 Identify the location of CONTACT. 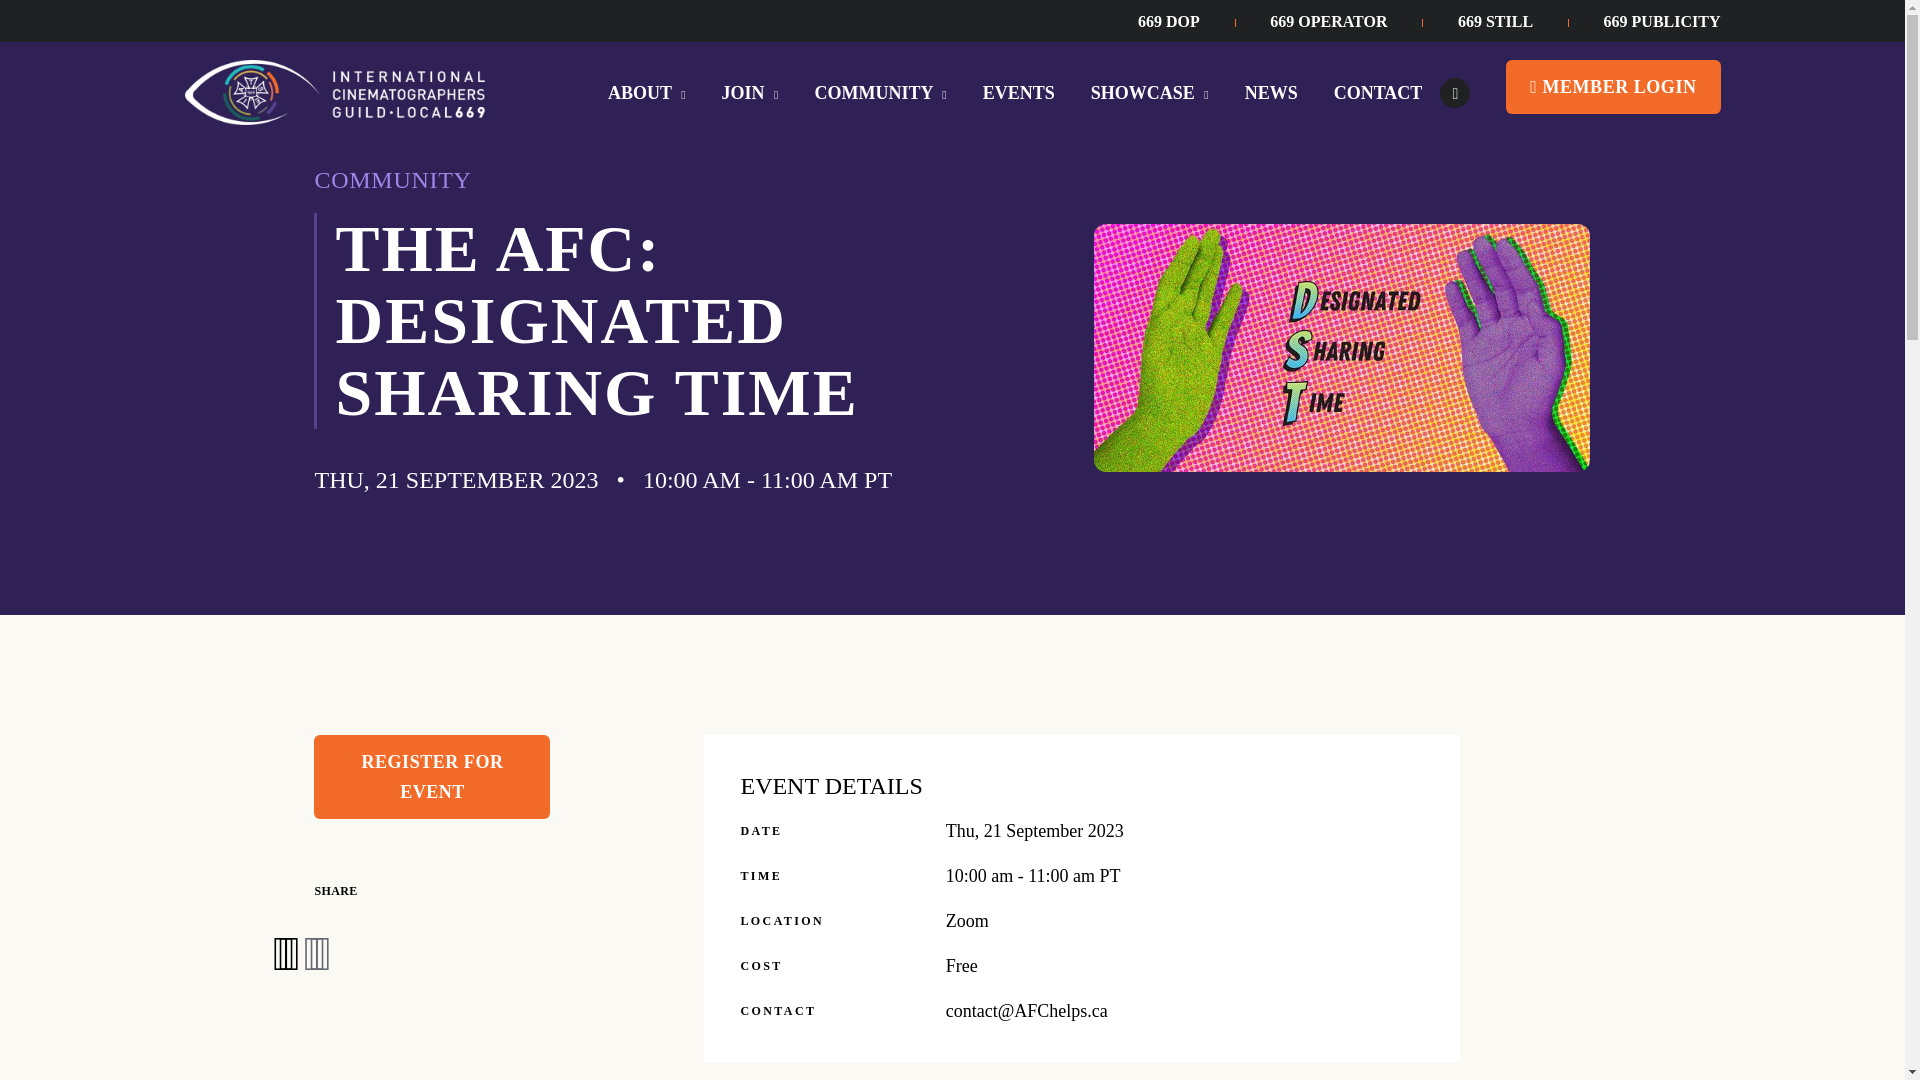
(1378, 75).